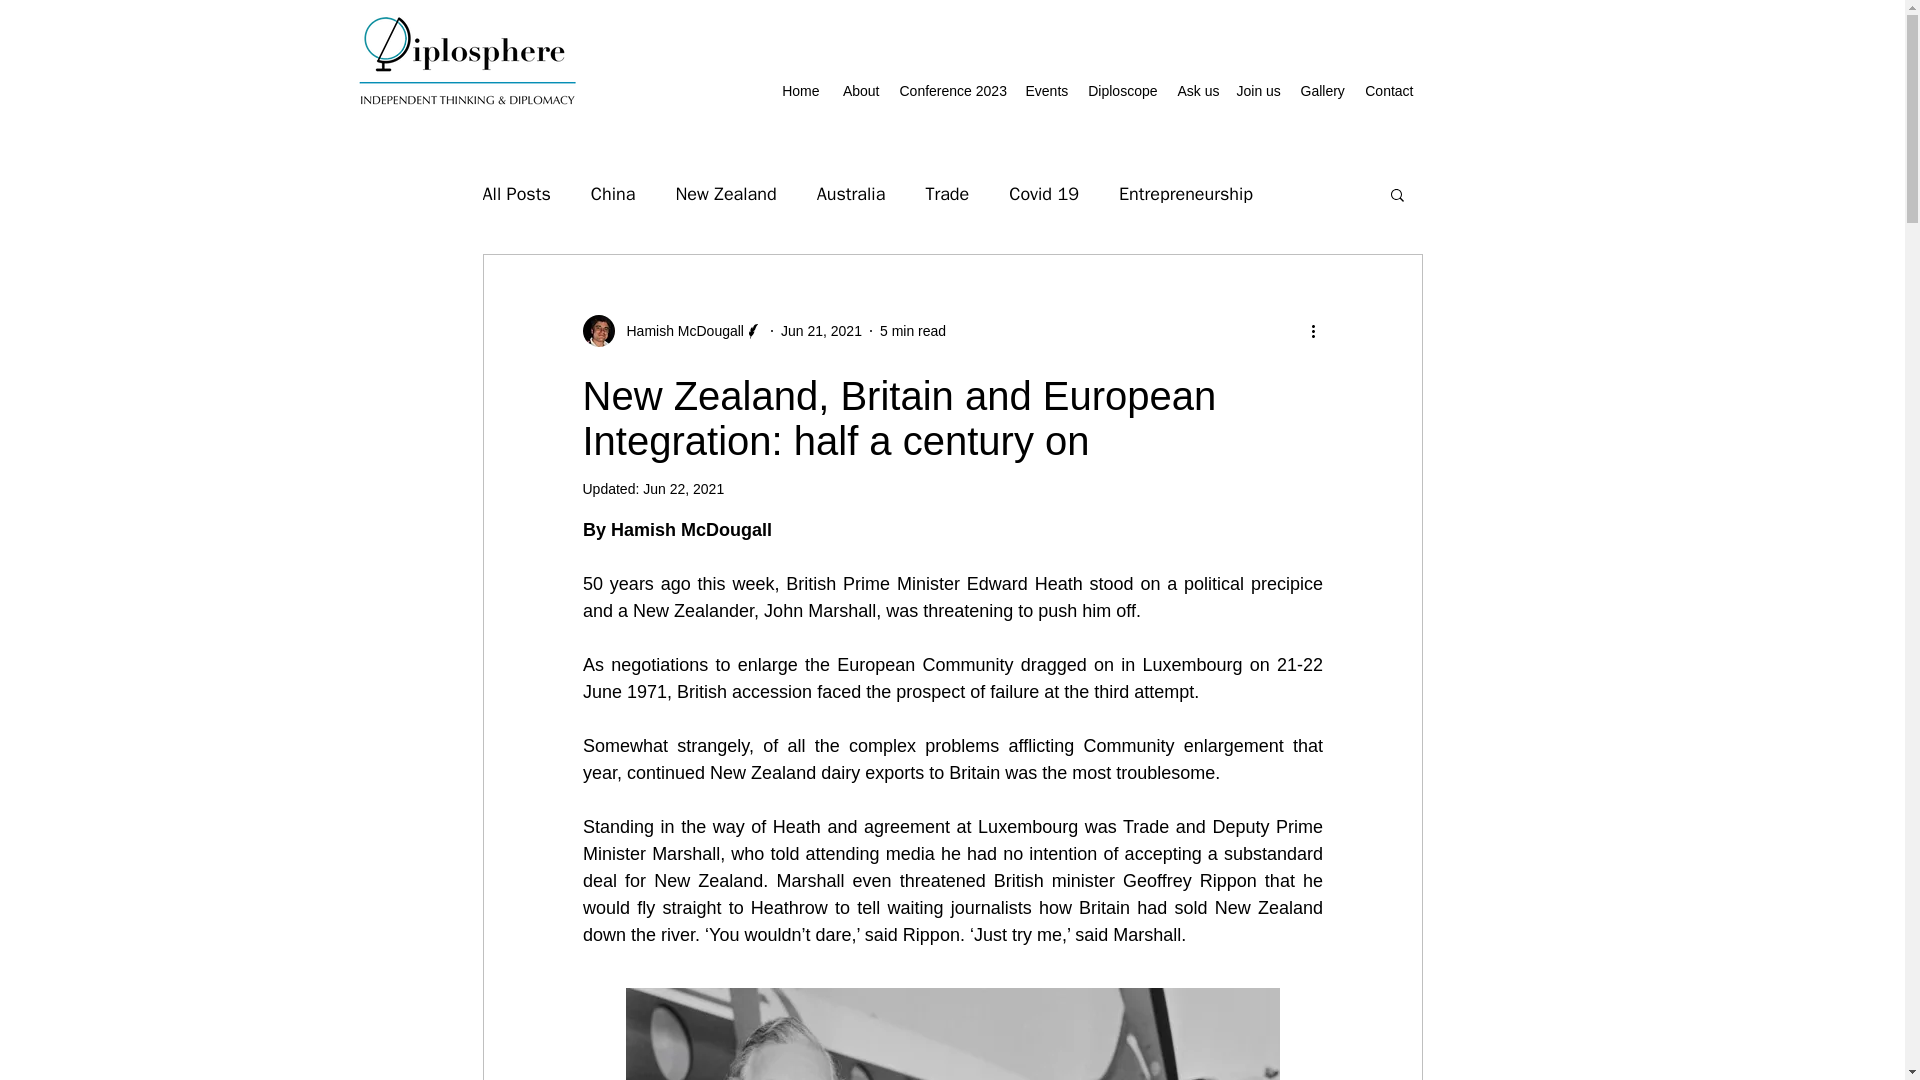 The width and height of the screenshot is (1920, 1080). Describe the element at coordinates (725, 194) in the screenshot. I see `New Zealand` at that location.